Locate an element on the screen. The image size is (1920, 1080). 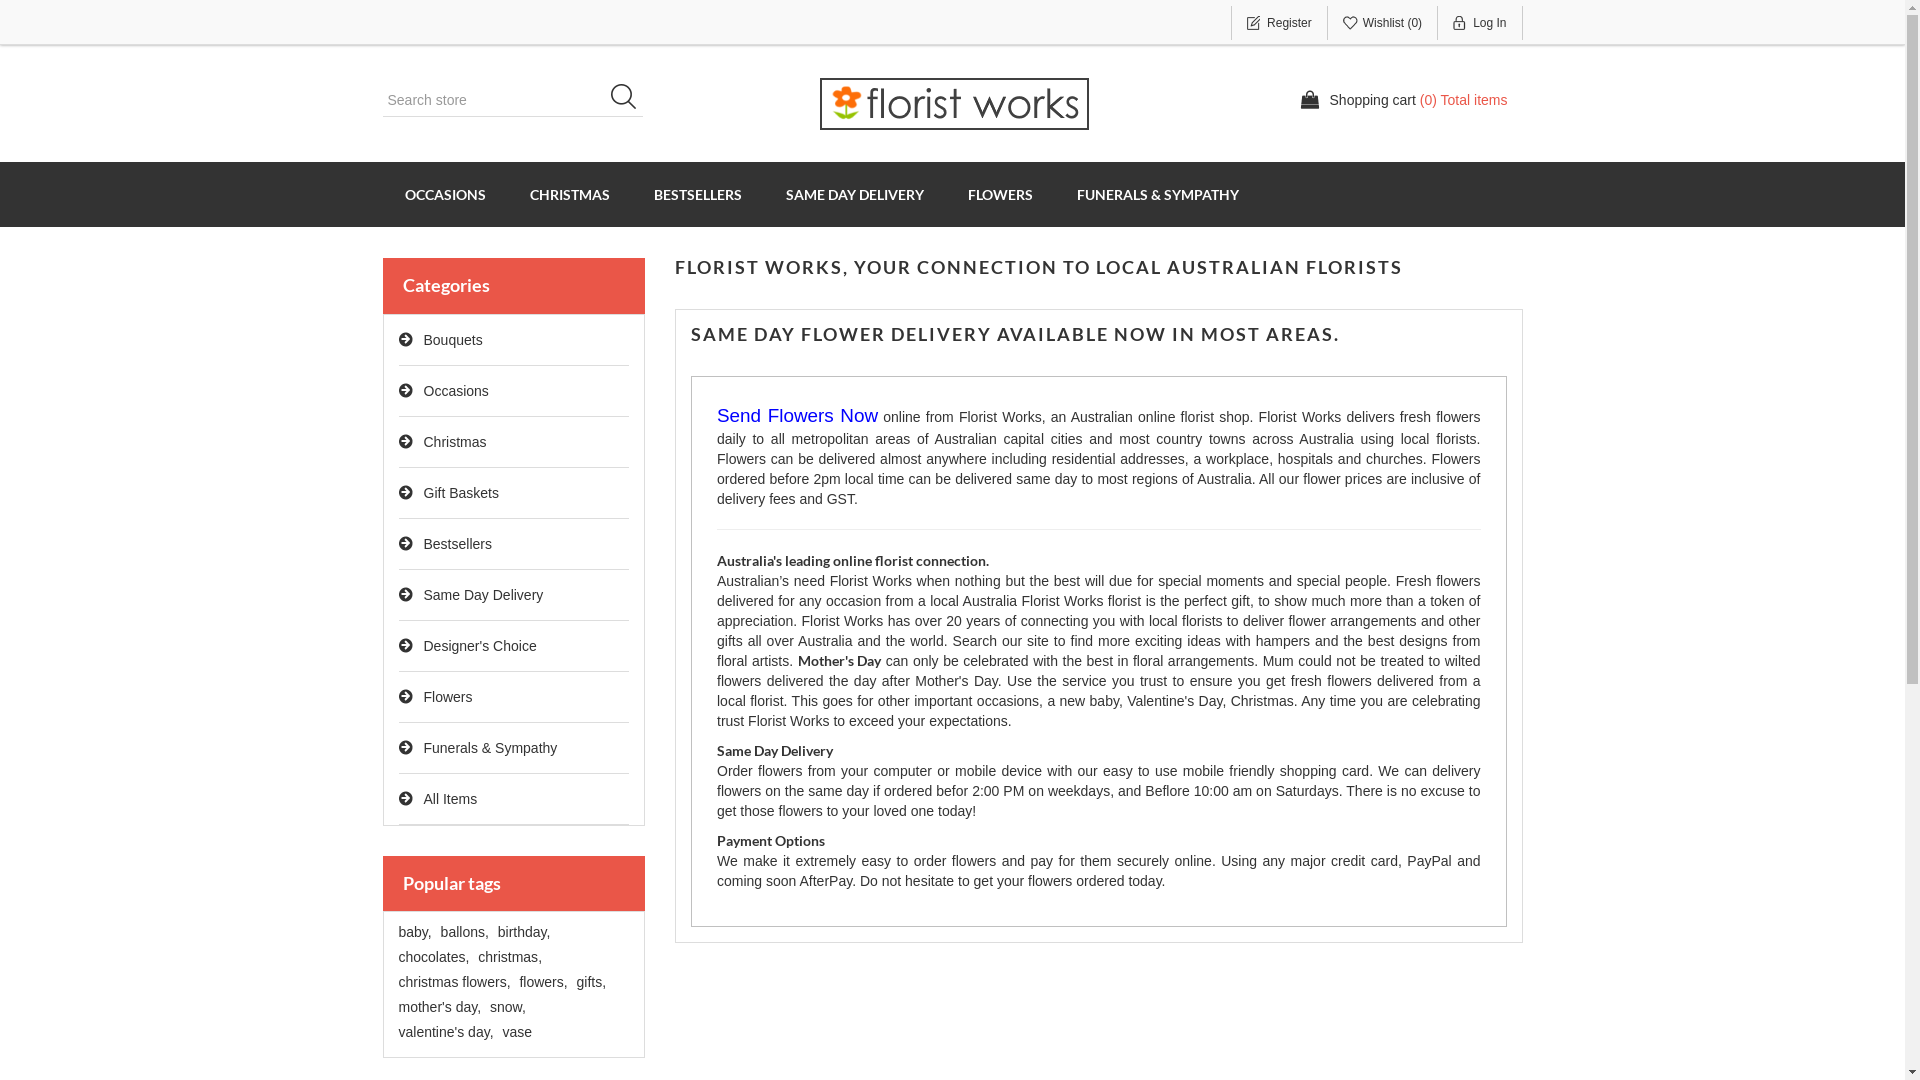
CHRISTMAS is located at coordinates (570, 194).